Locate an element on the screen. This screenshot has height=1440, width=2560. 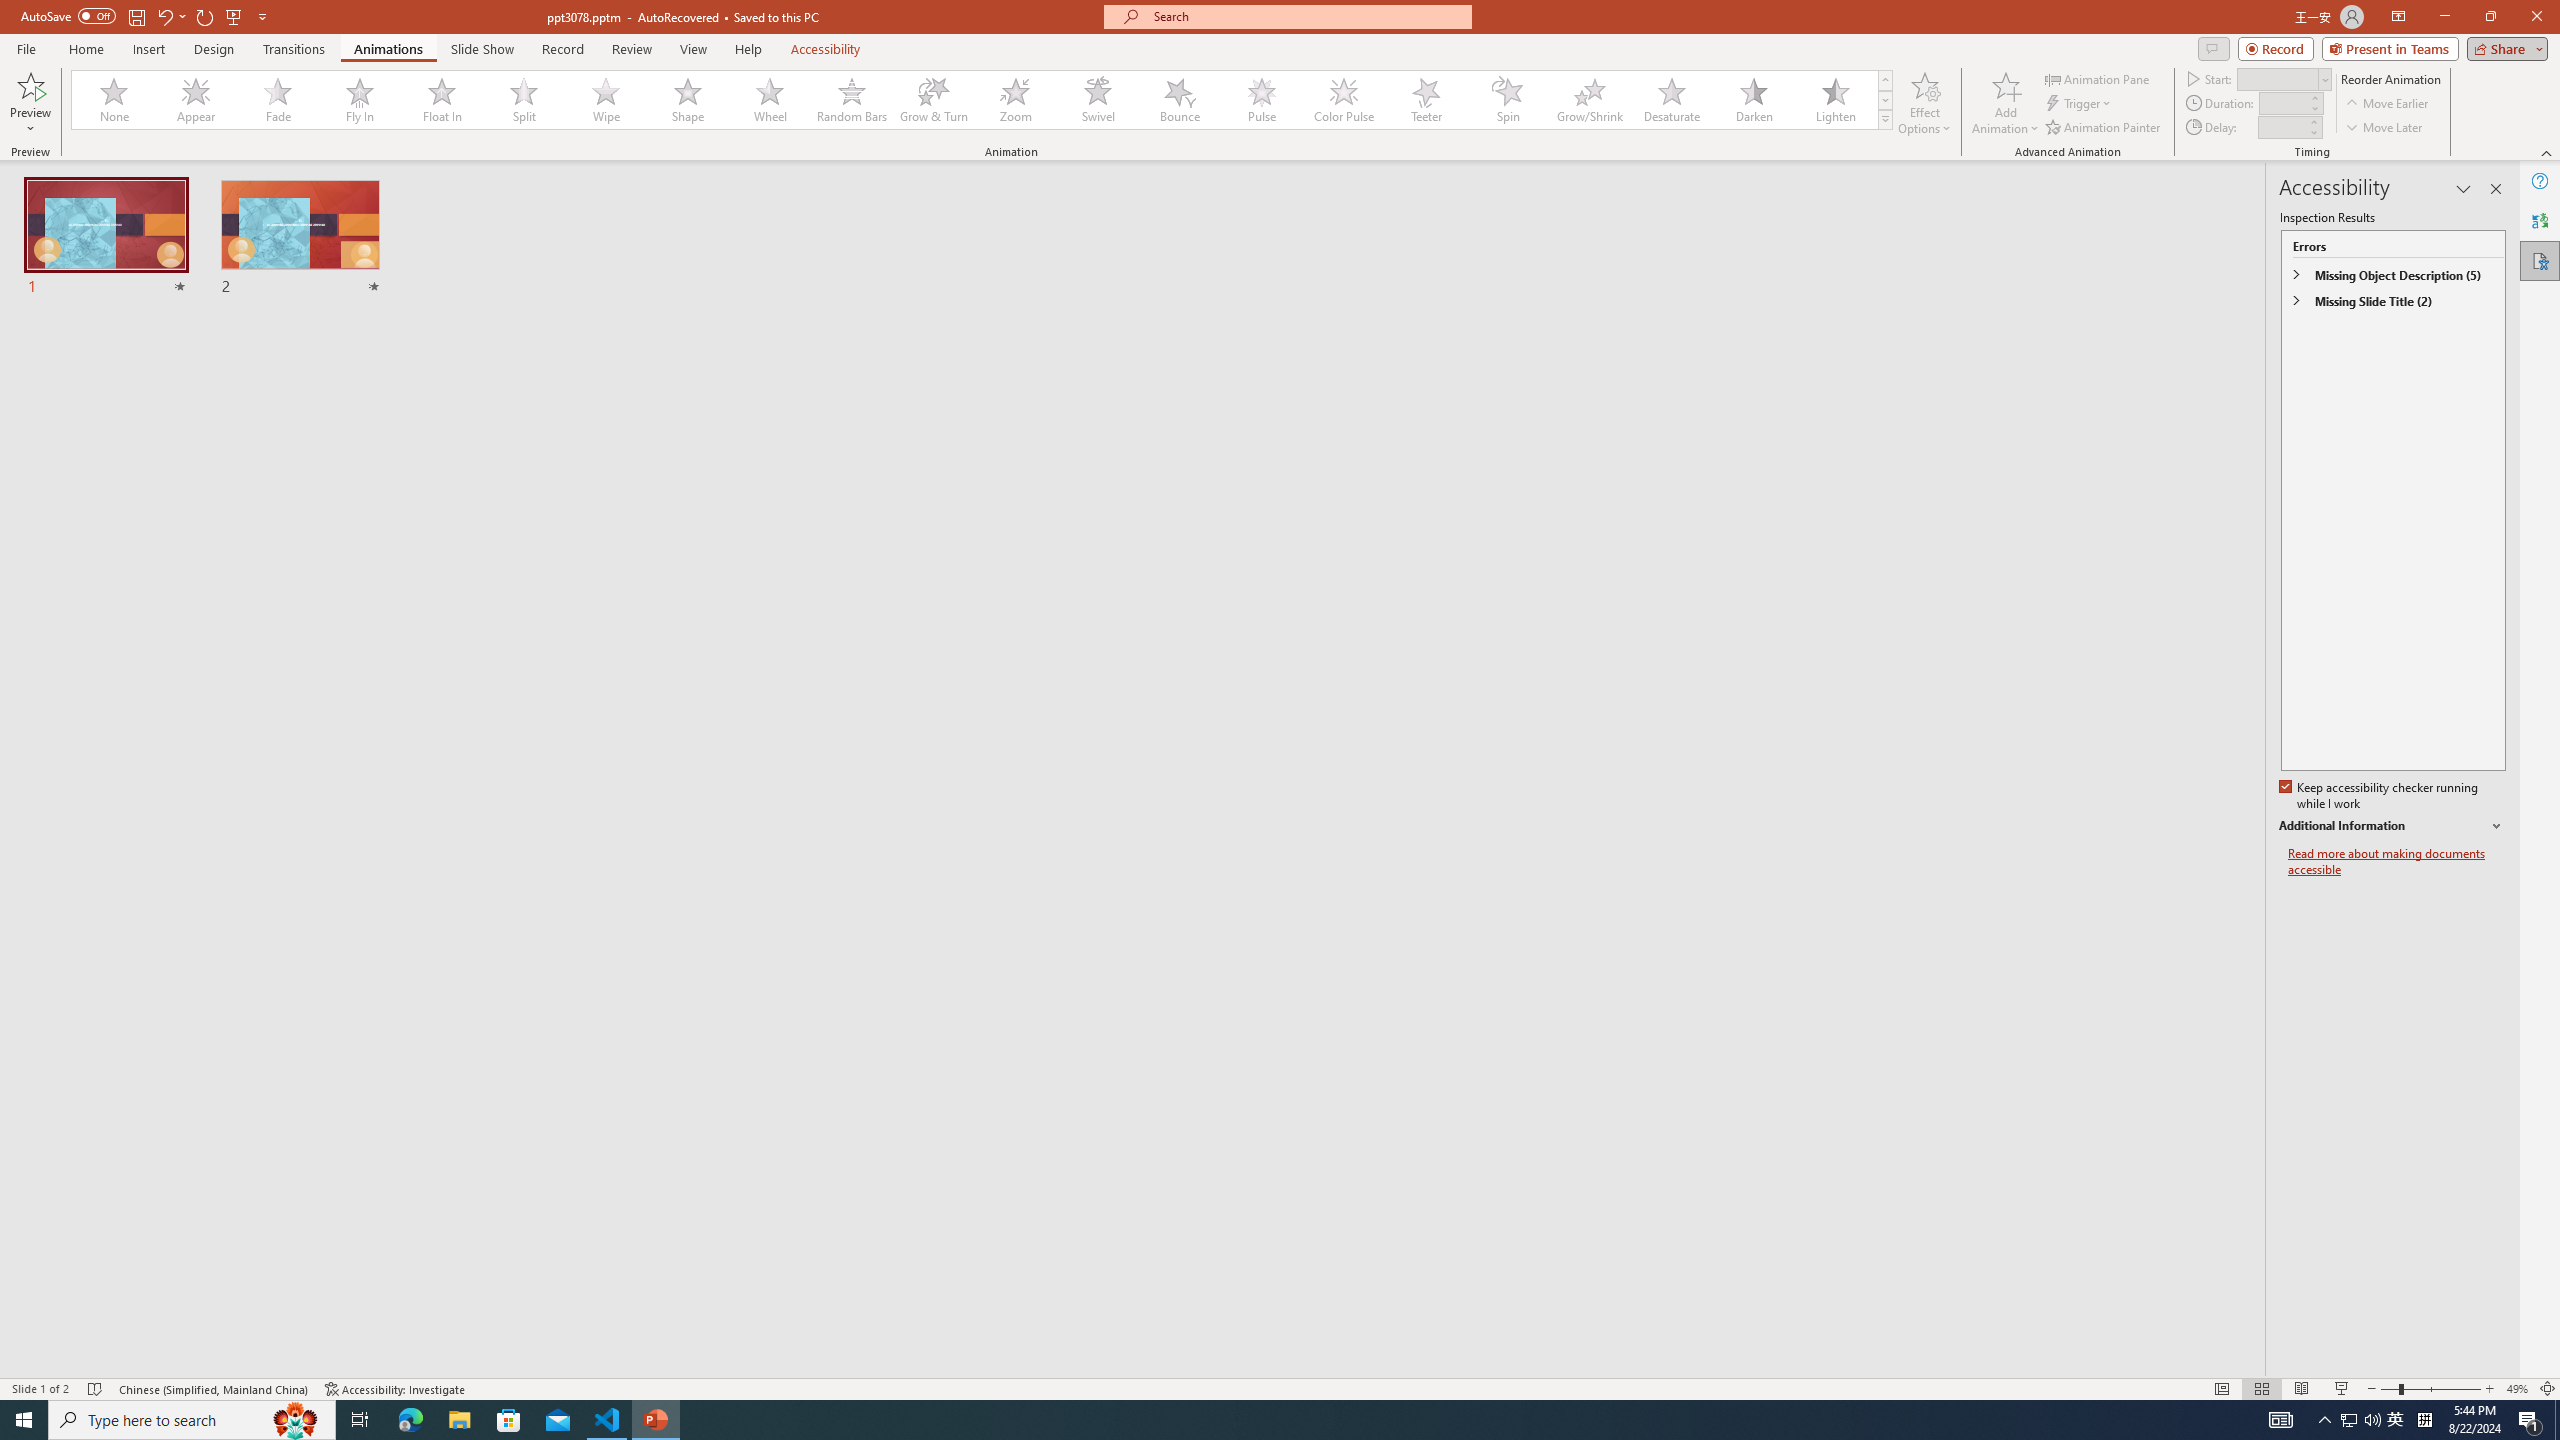
Add Animation is located at coordinates (2006, 103).